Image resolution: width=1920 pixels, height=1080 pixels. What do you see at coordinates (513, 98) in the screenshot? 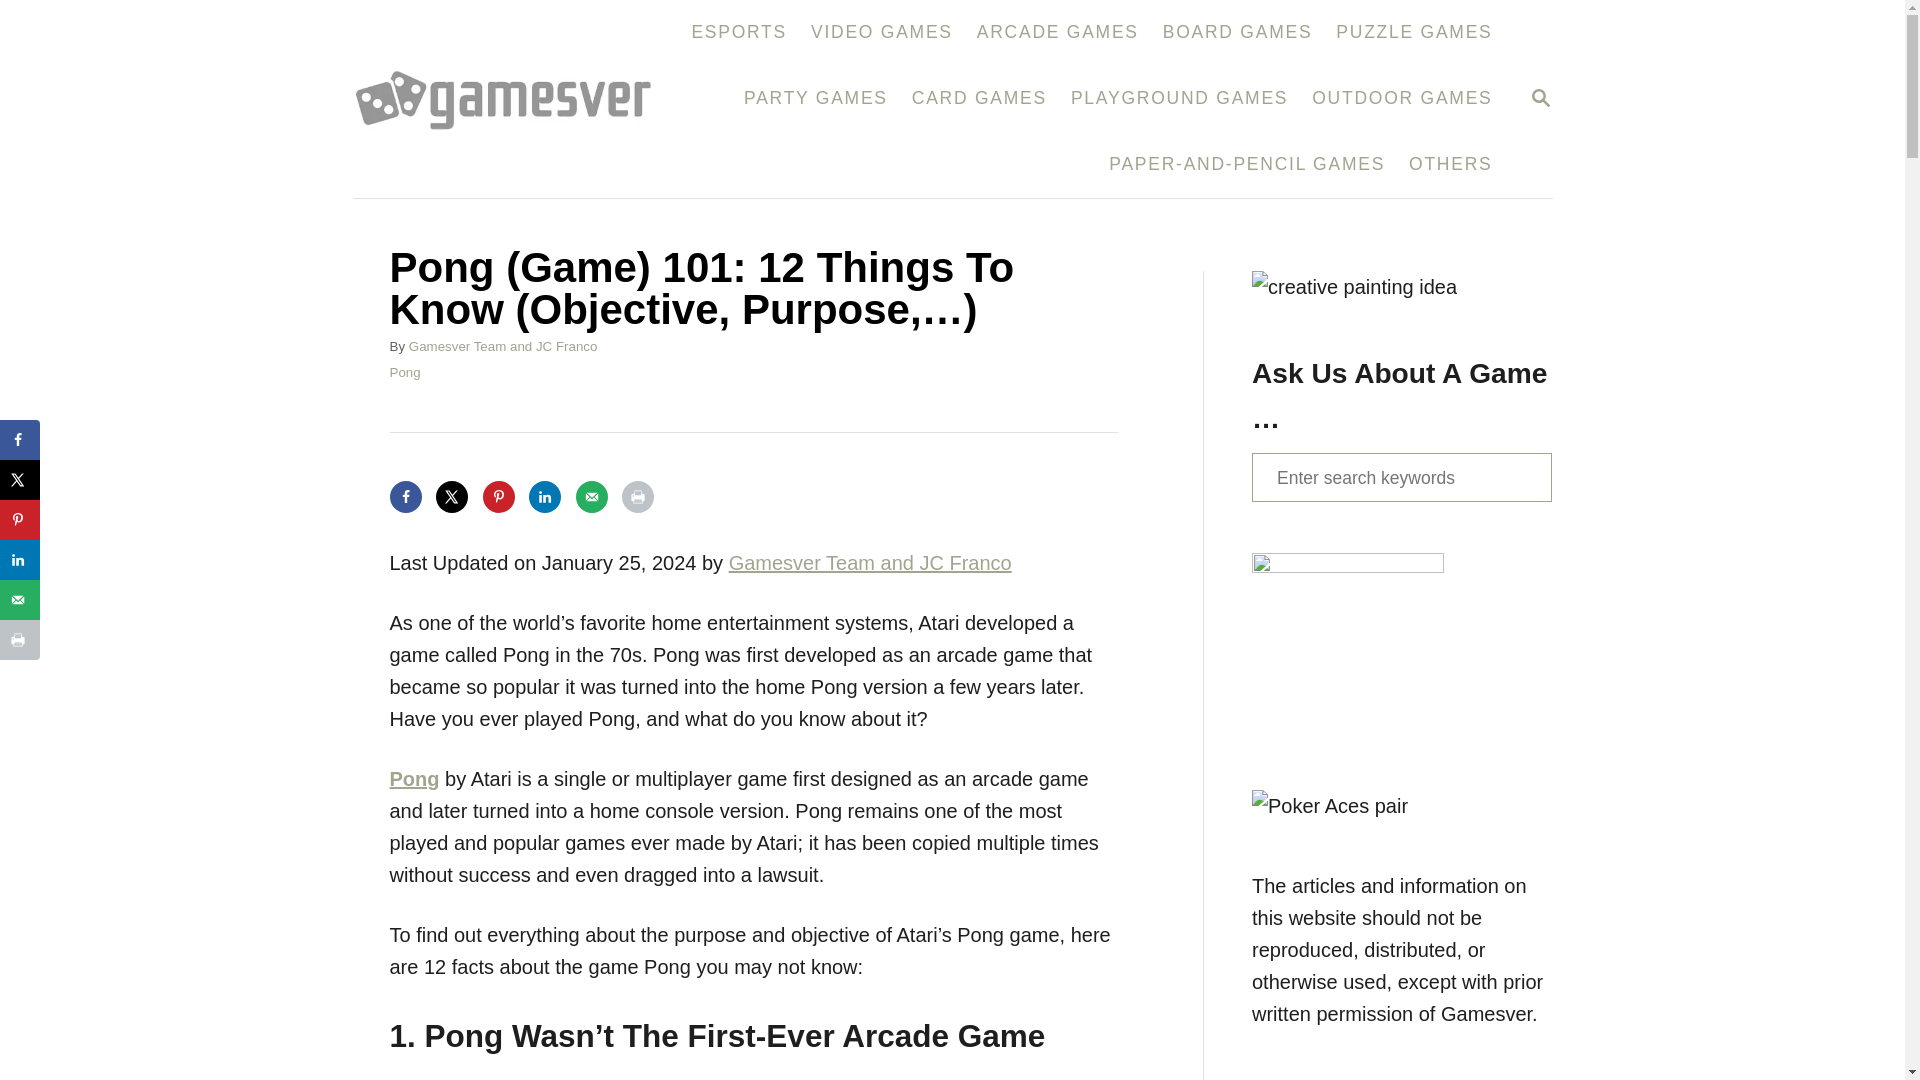
I see `Gamesver` at bounding box center [513, 98].